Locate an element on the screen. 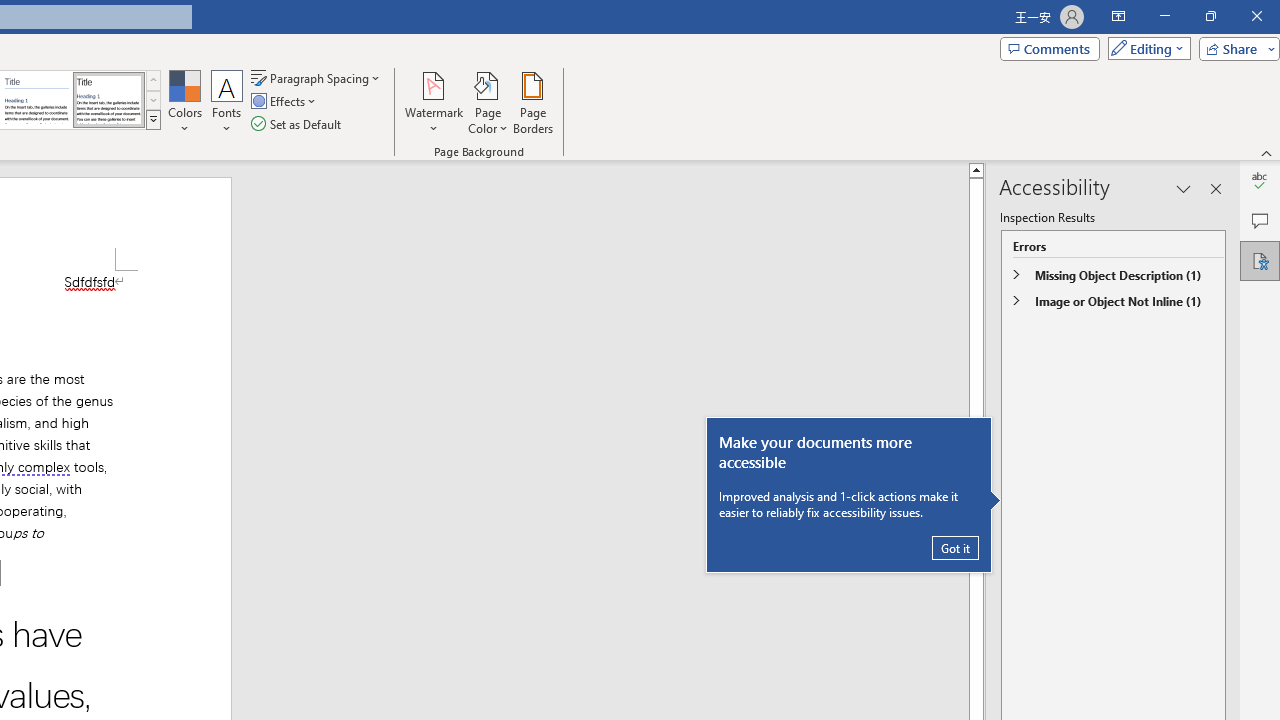 This screenshot has width=1280, height=720. Colors is located at coordinates (184, 102).